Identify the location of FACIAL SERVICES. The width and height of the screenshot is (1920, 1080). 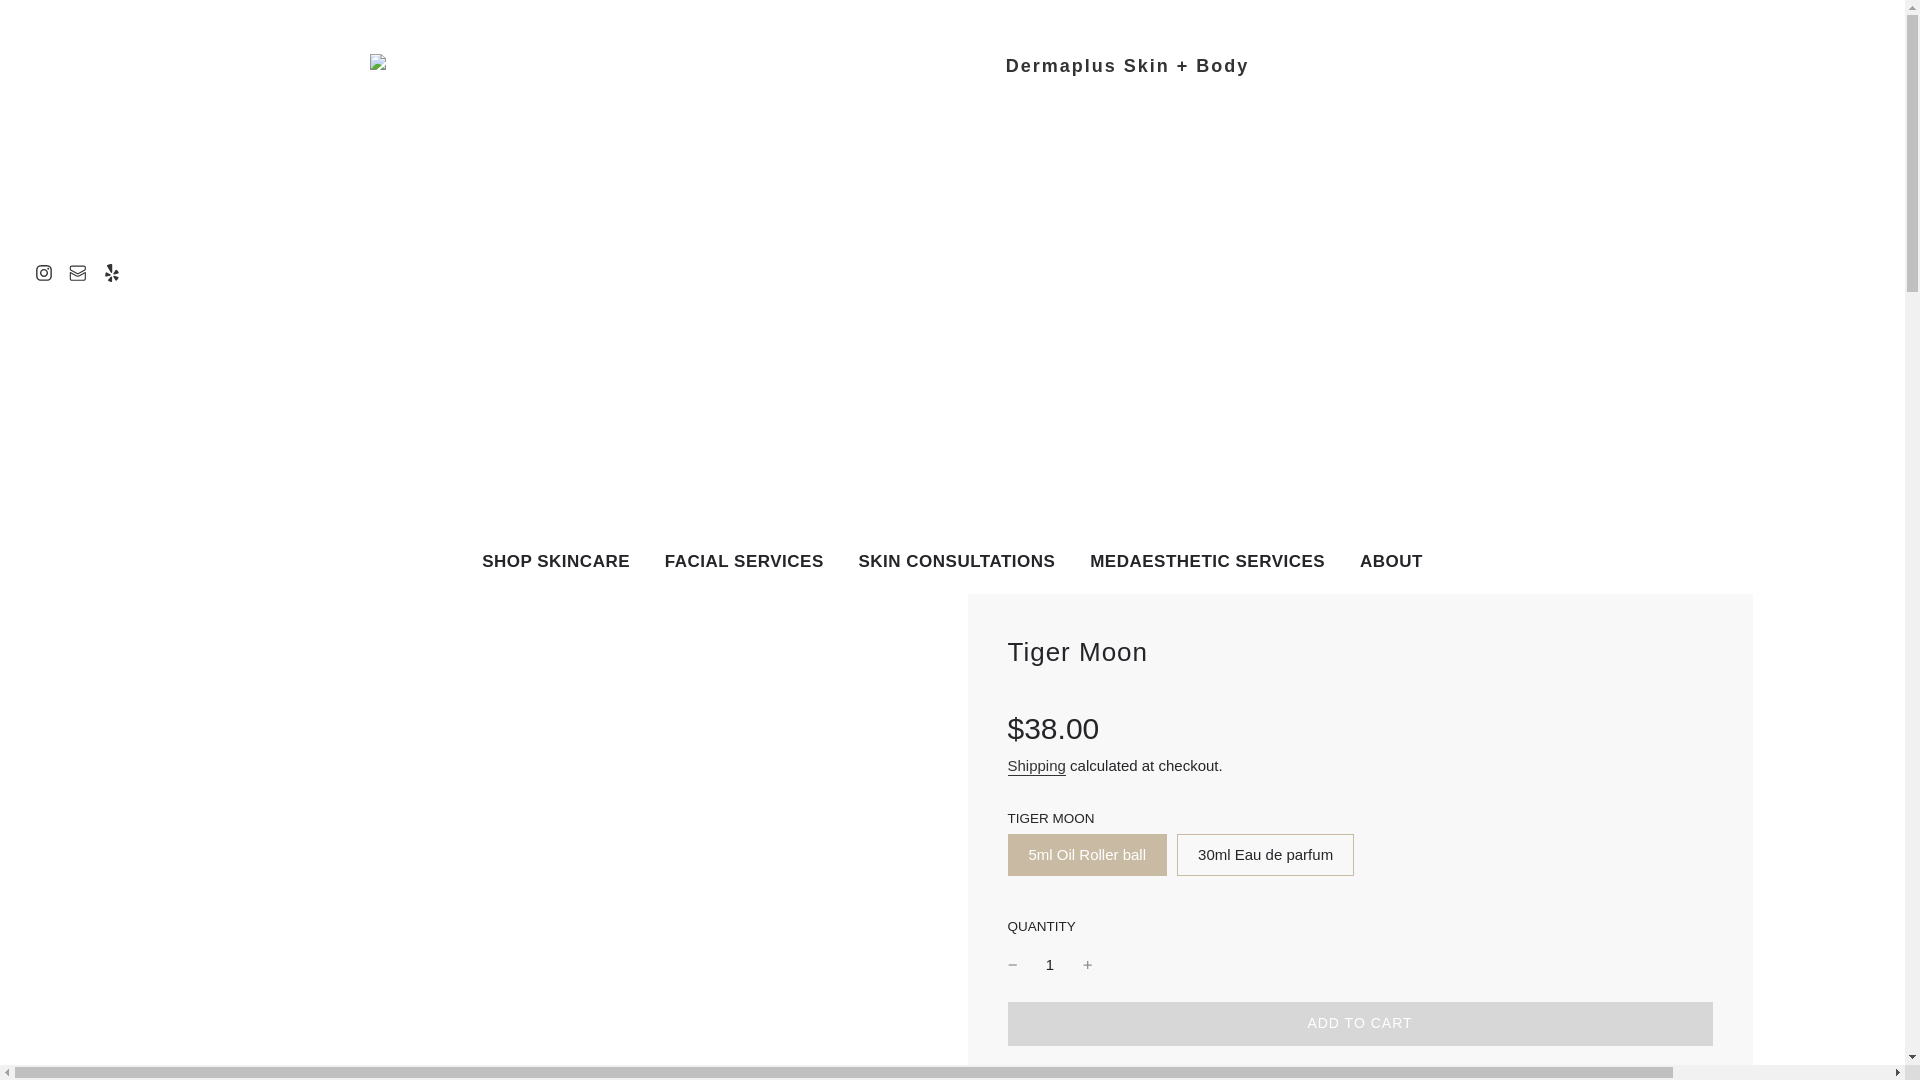
(744, 561).